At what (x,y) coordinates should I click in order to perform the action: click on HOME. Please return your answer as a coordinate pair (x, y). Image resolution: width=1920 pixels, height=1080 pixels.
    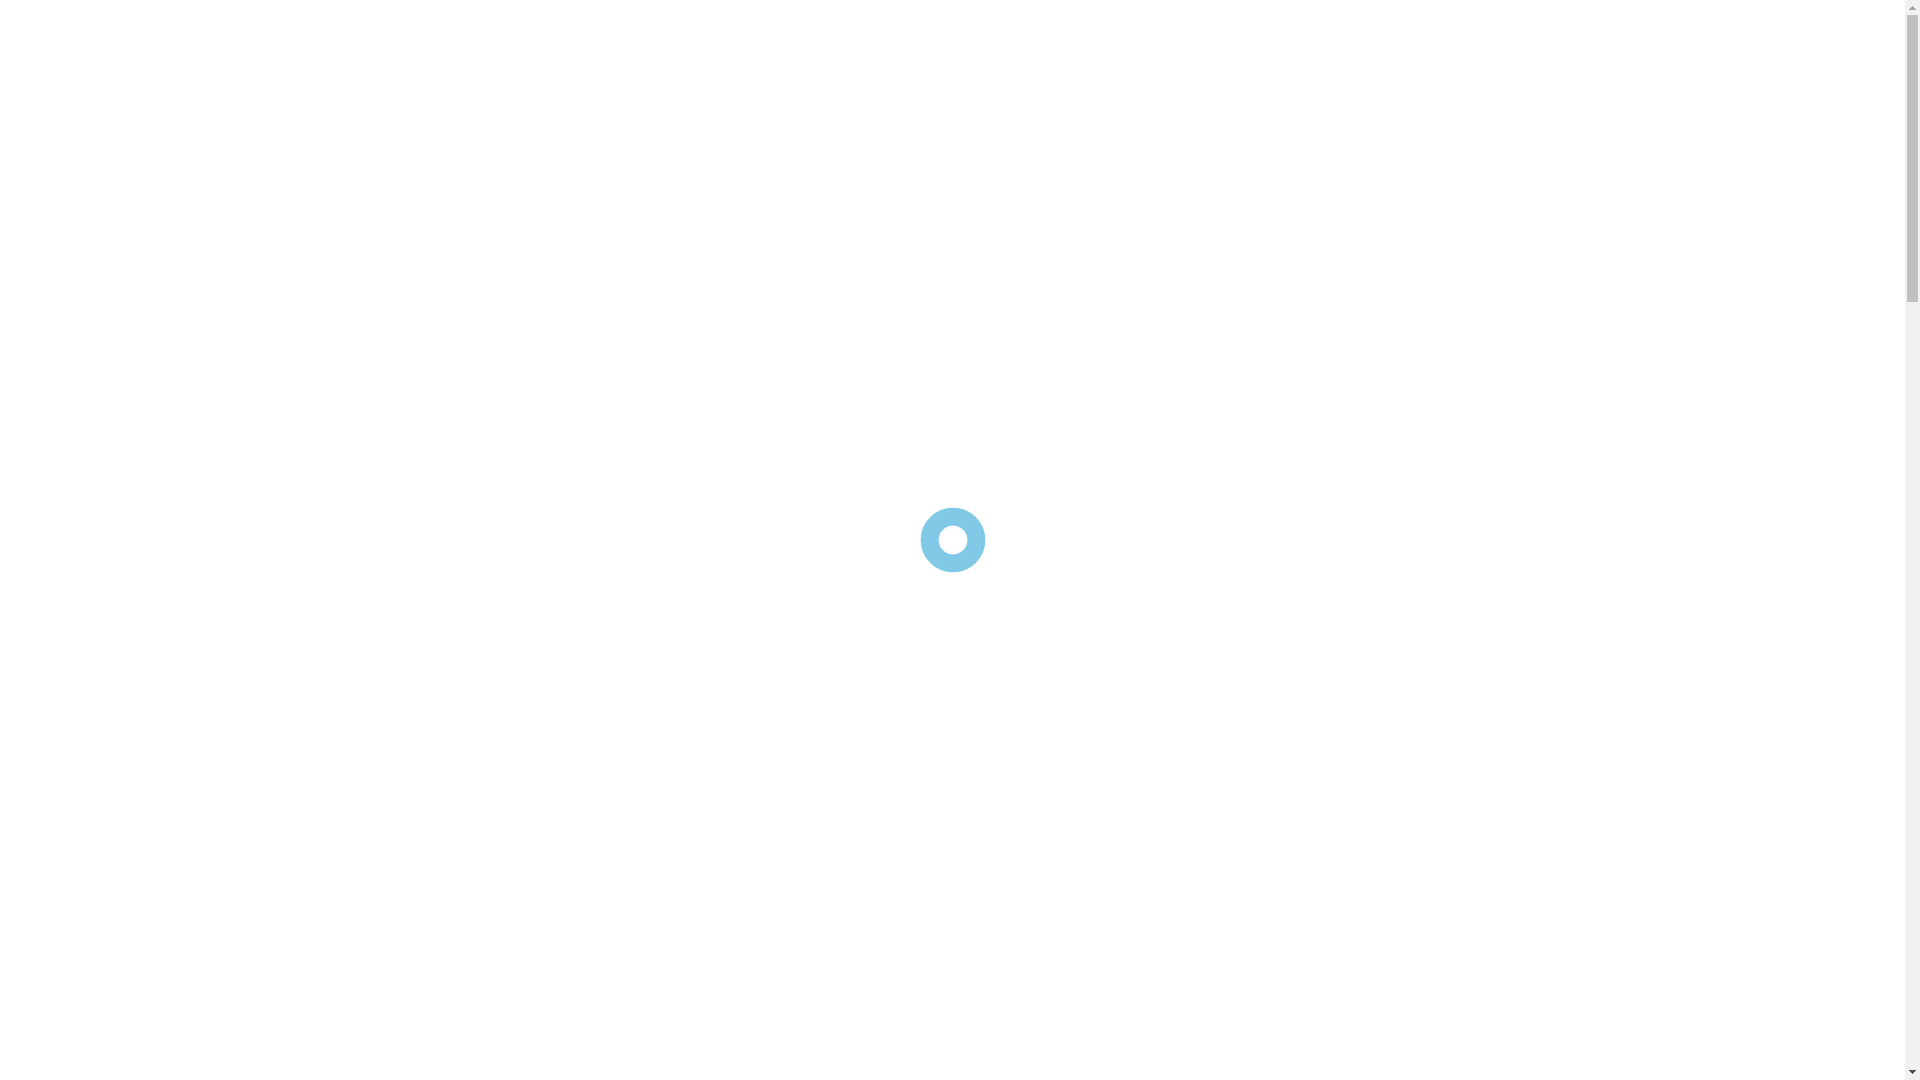
    Looking at the image, I should click on (409, 165).